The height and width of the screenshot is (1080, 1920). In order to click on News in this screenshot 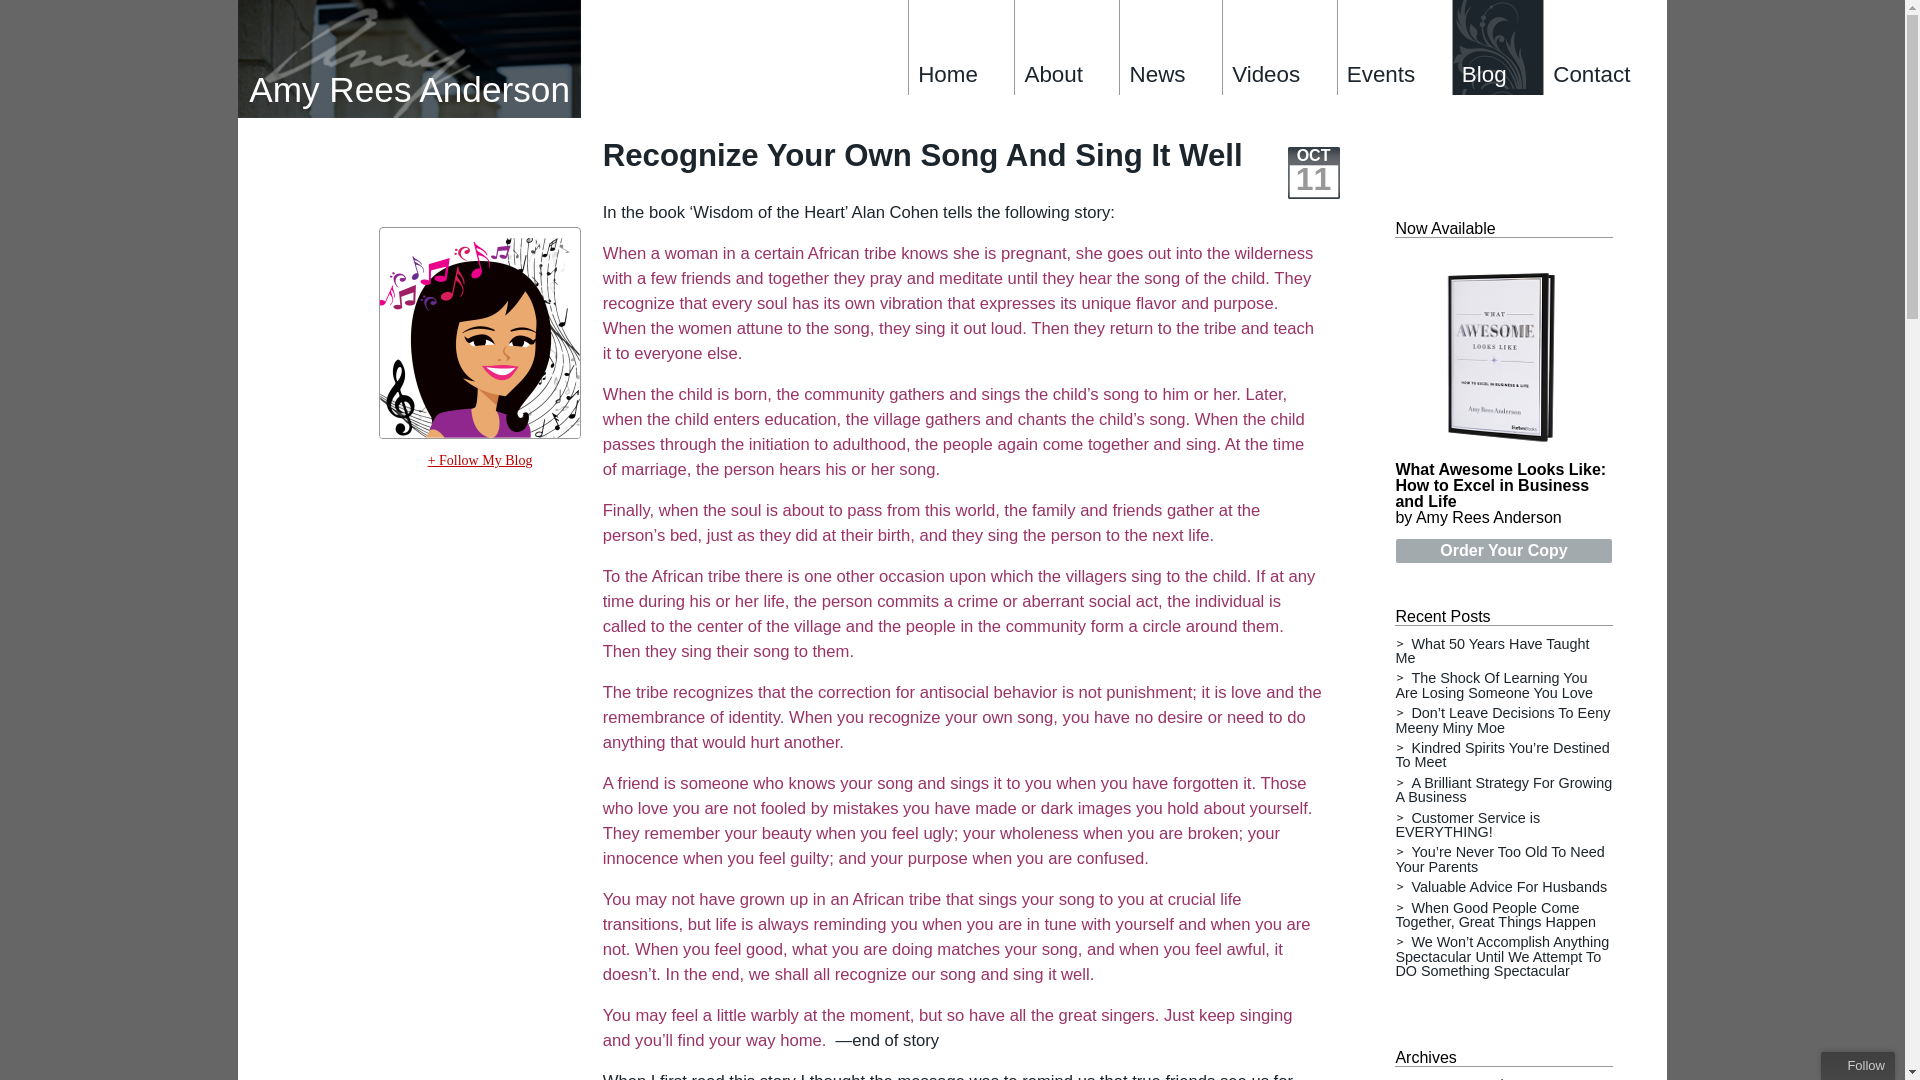, I will do `click(1170, 48)`.